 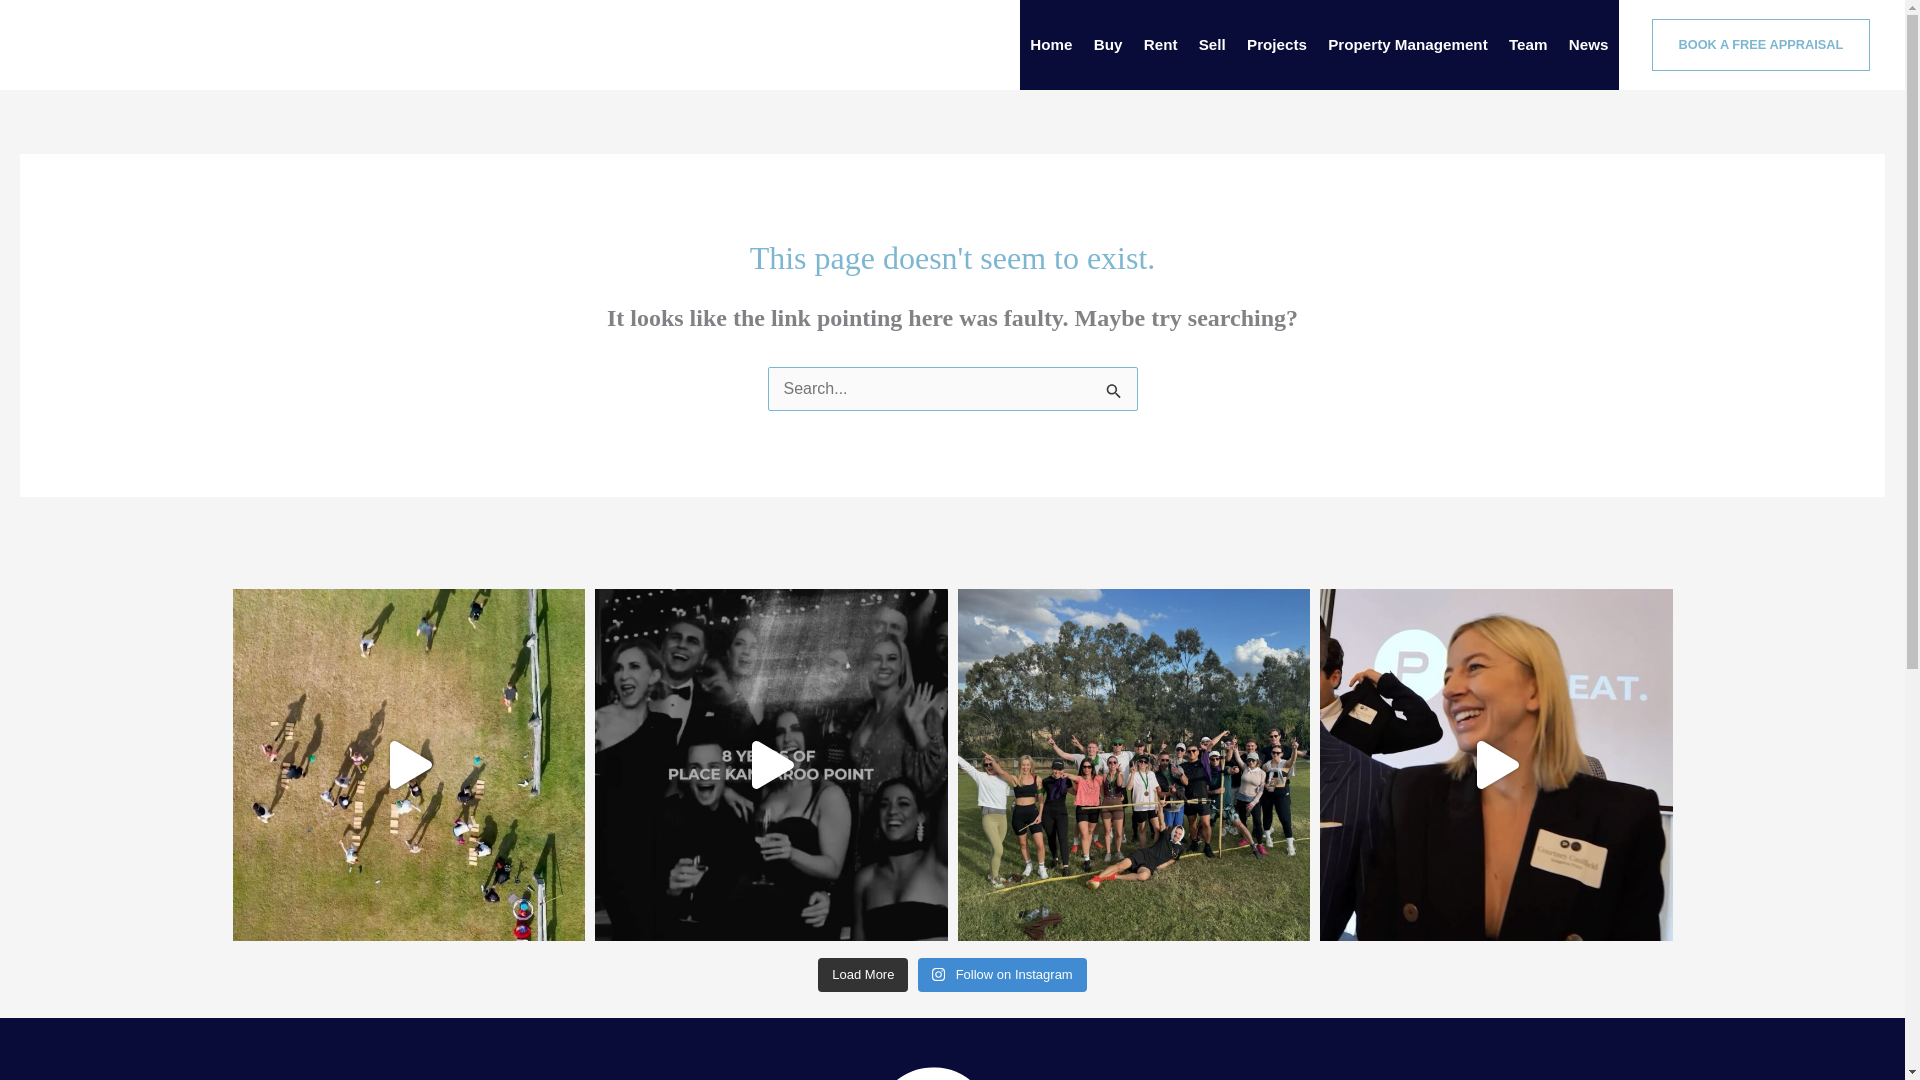 What do you see at coordinates (1754, 44) in the screenshot?
I see `BOOK A FREE APPRAISAL` at bounding box center [1754, 44].